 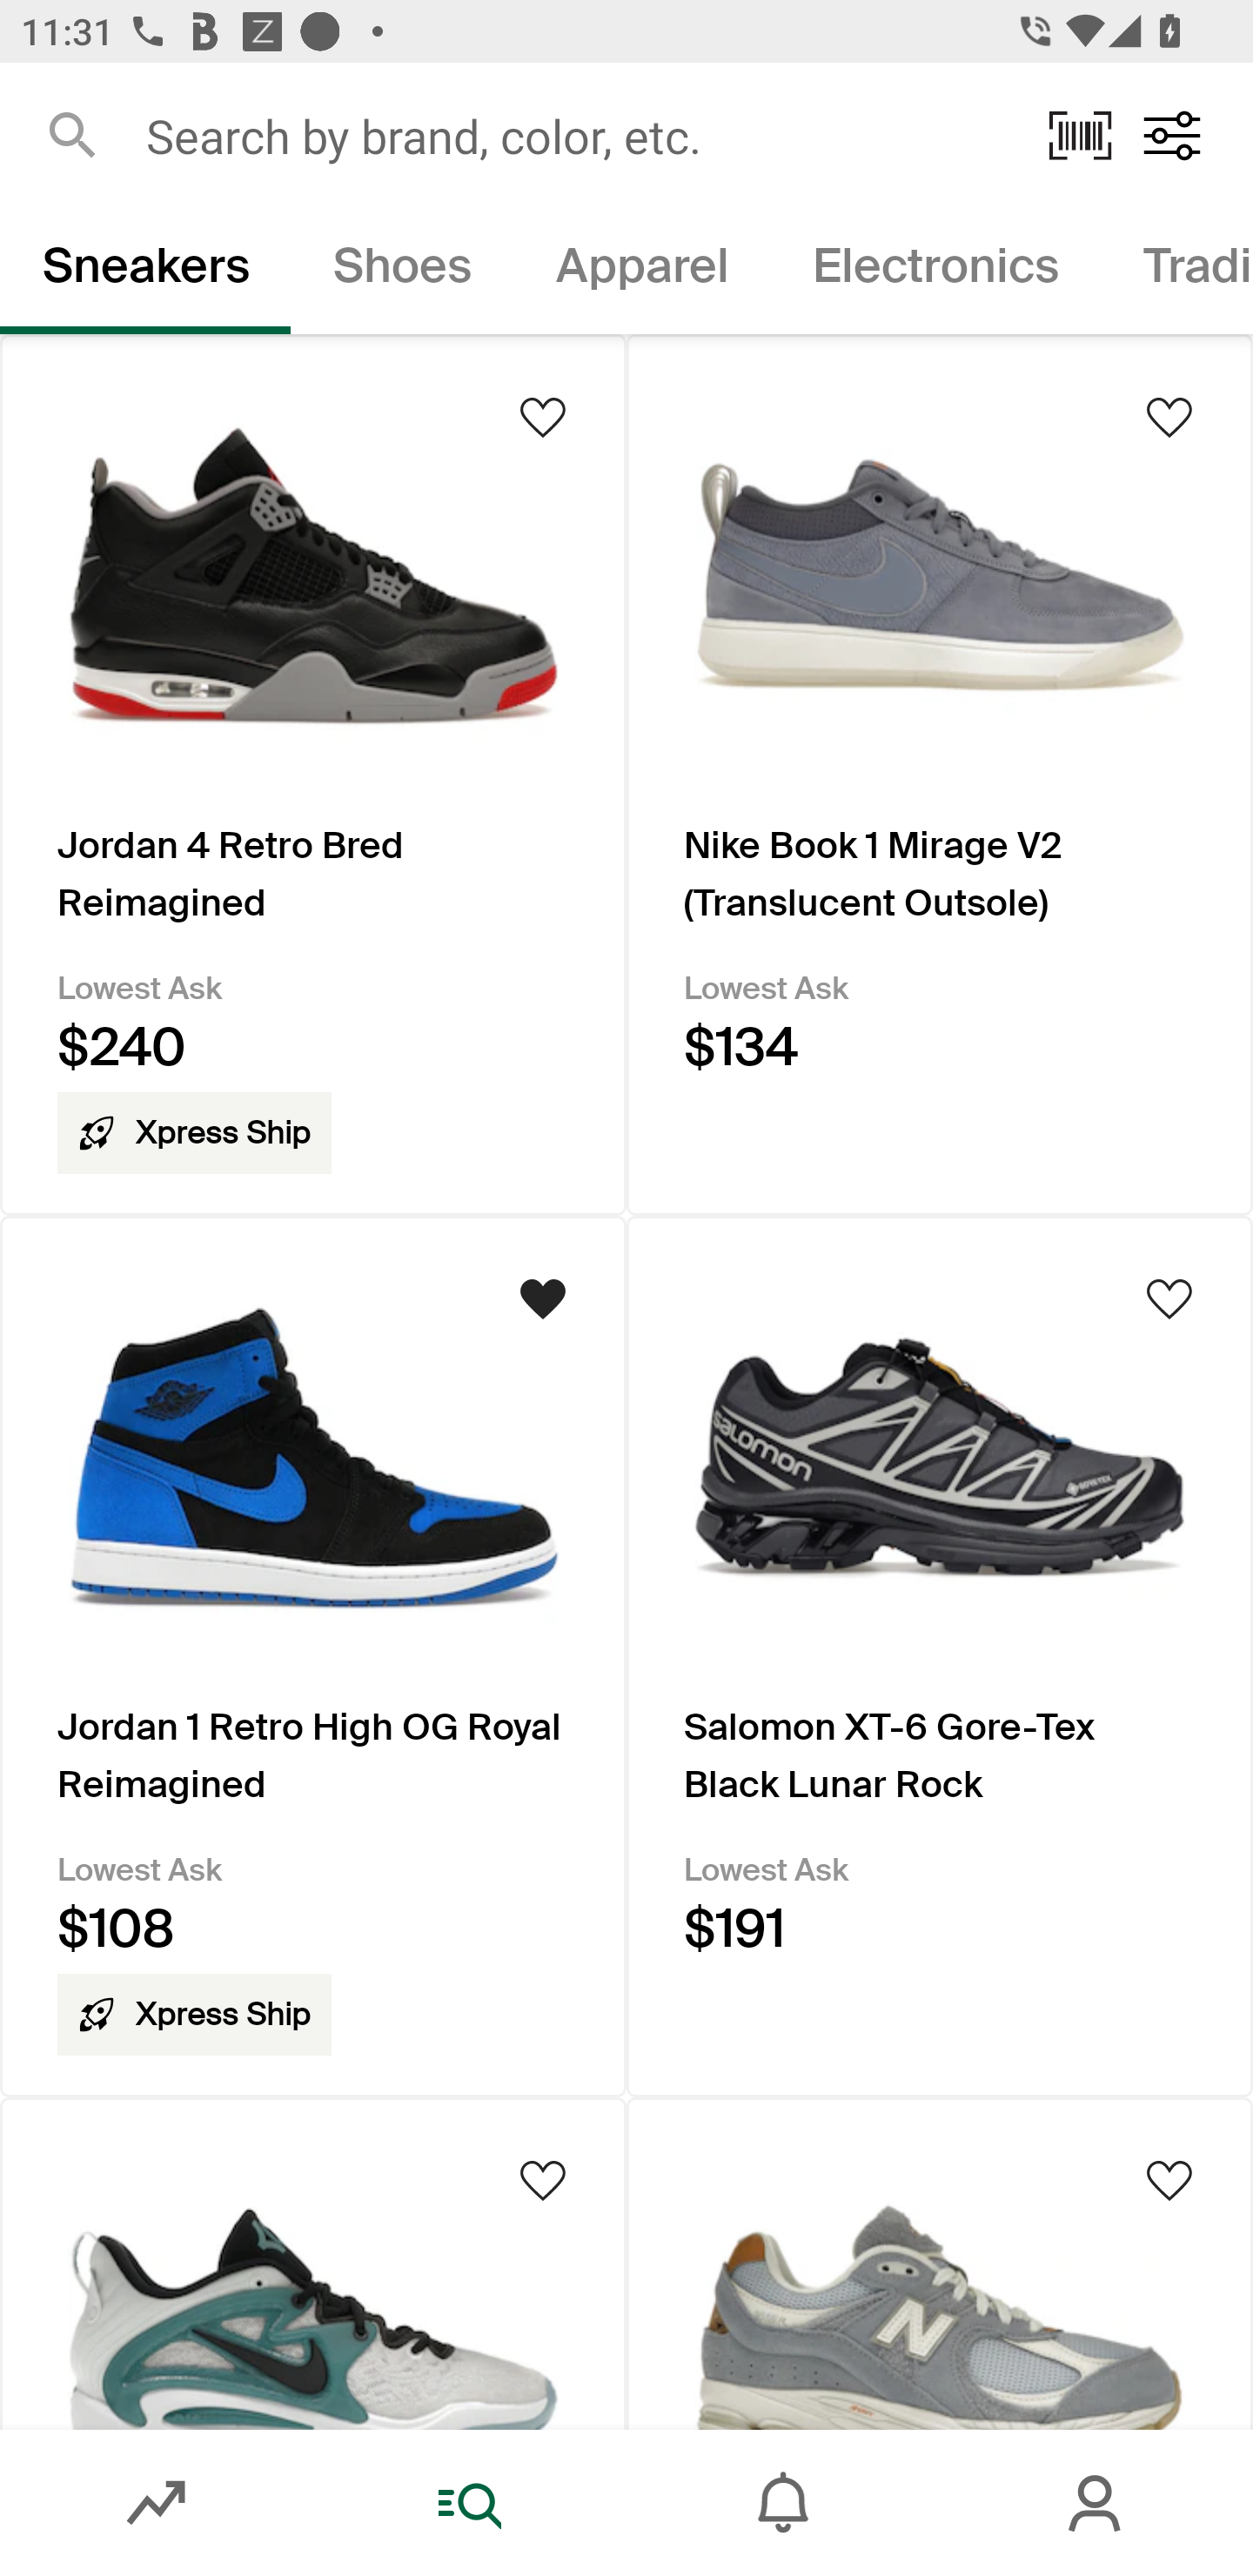 I want to click on Shoes, so click(x=402, y=272).